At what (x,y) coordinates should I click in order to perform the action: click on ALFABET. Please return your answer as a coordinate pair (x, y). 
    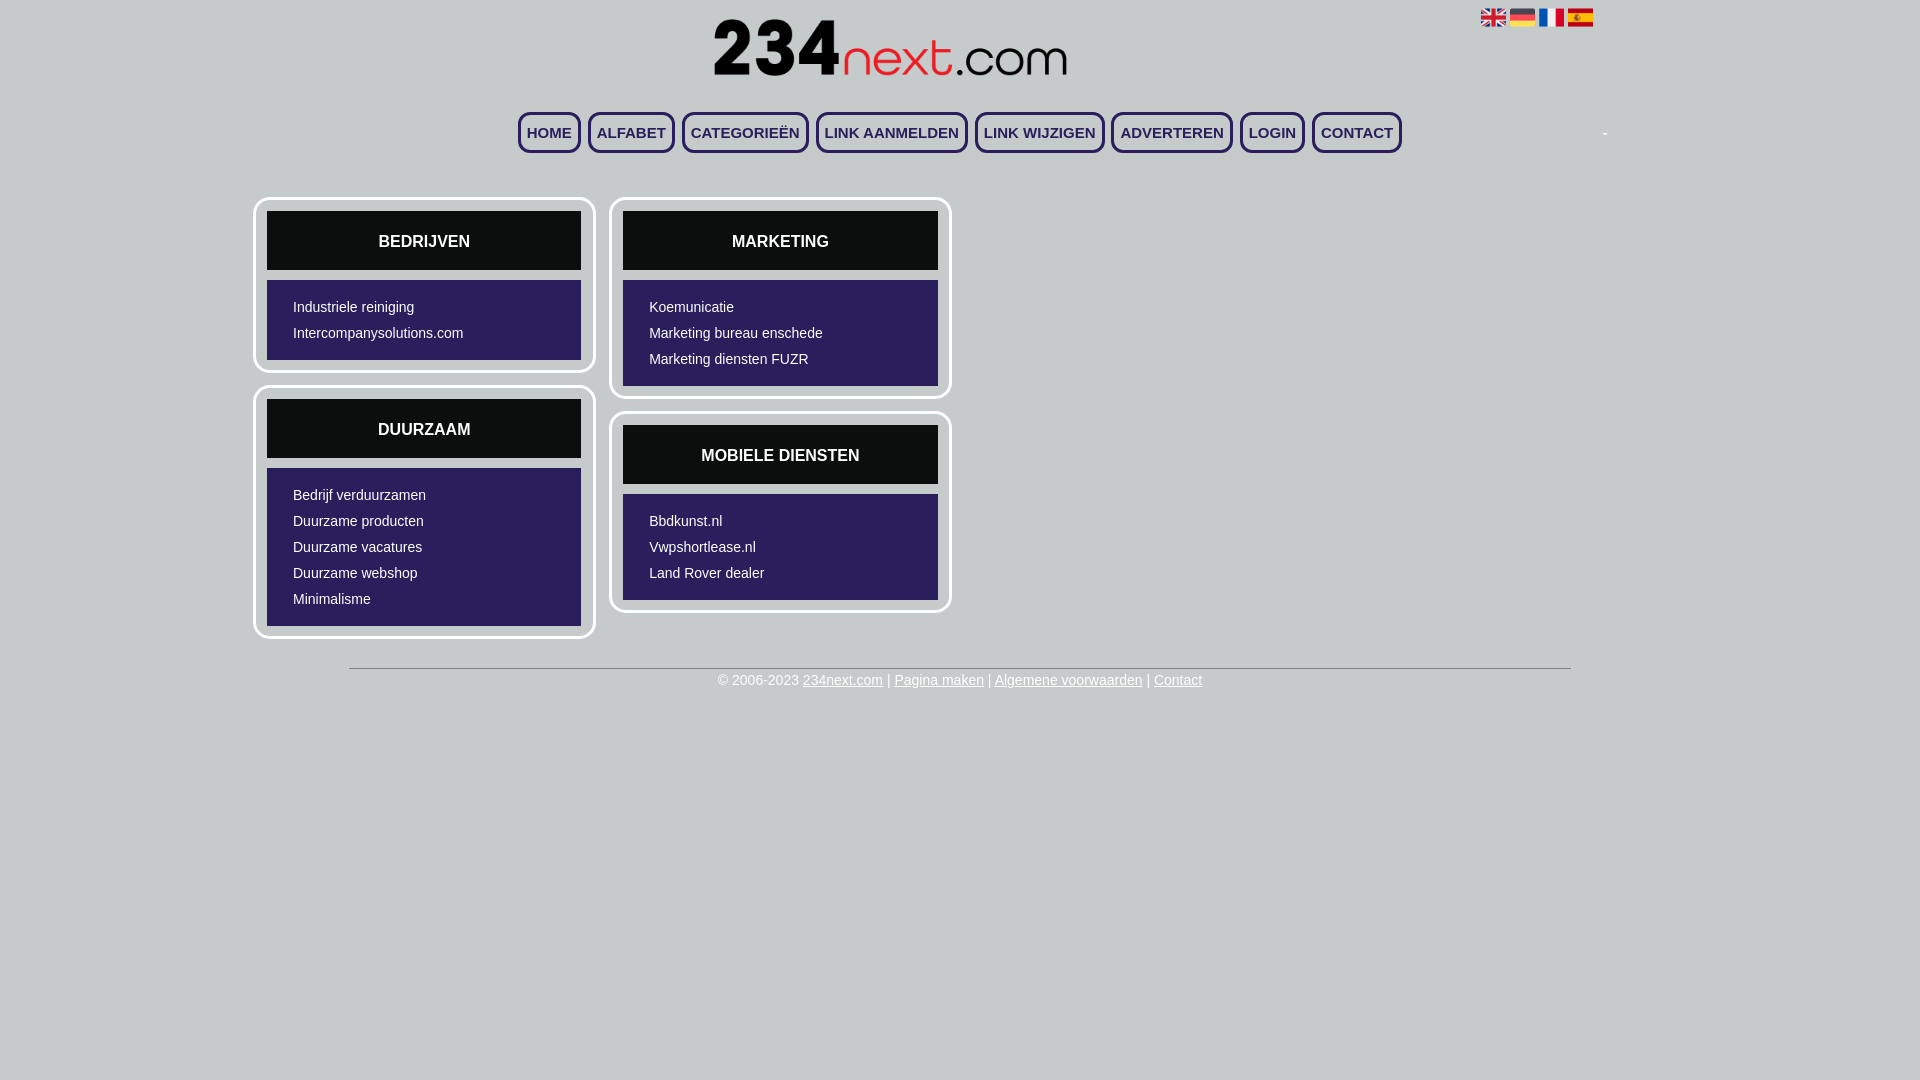
    Looking at the image, I should click on (632, 132).